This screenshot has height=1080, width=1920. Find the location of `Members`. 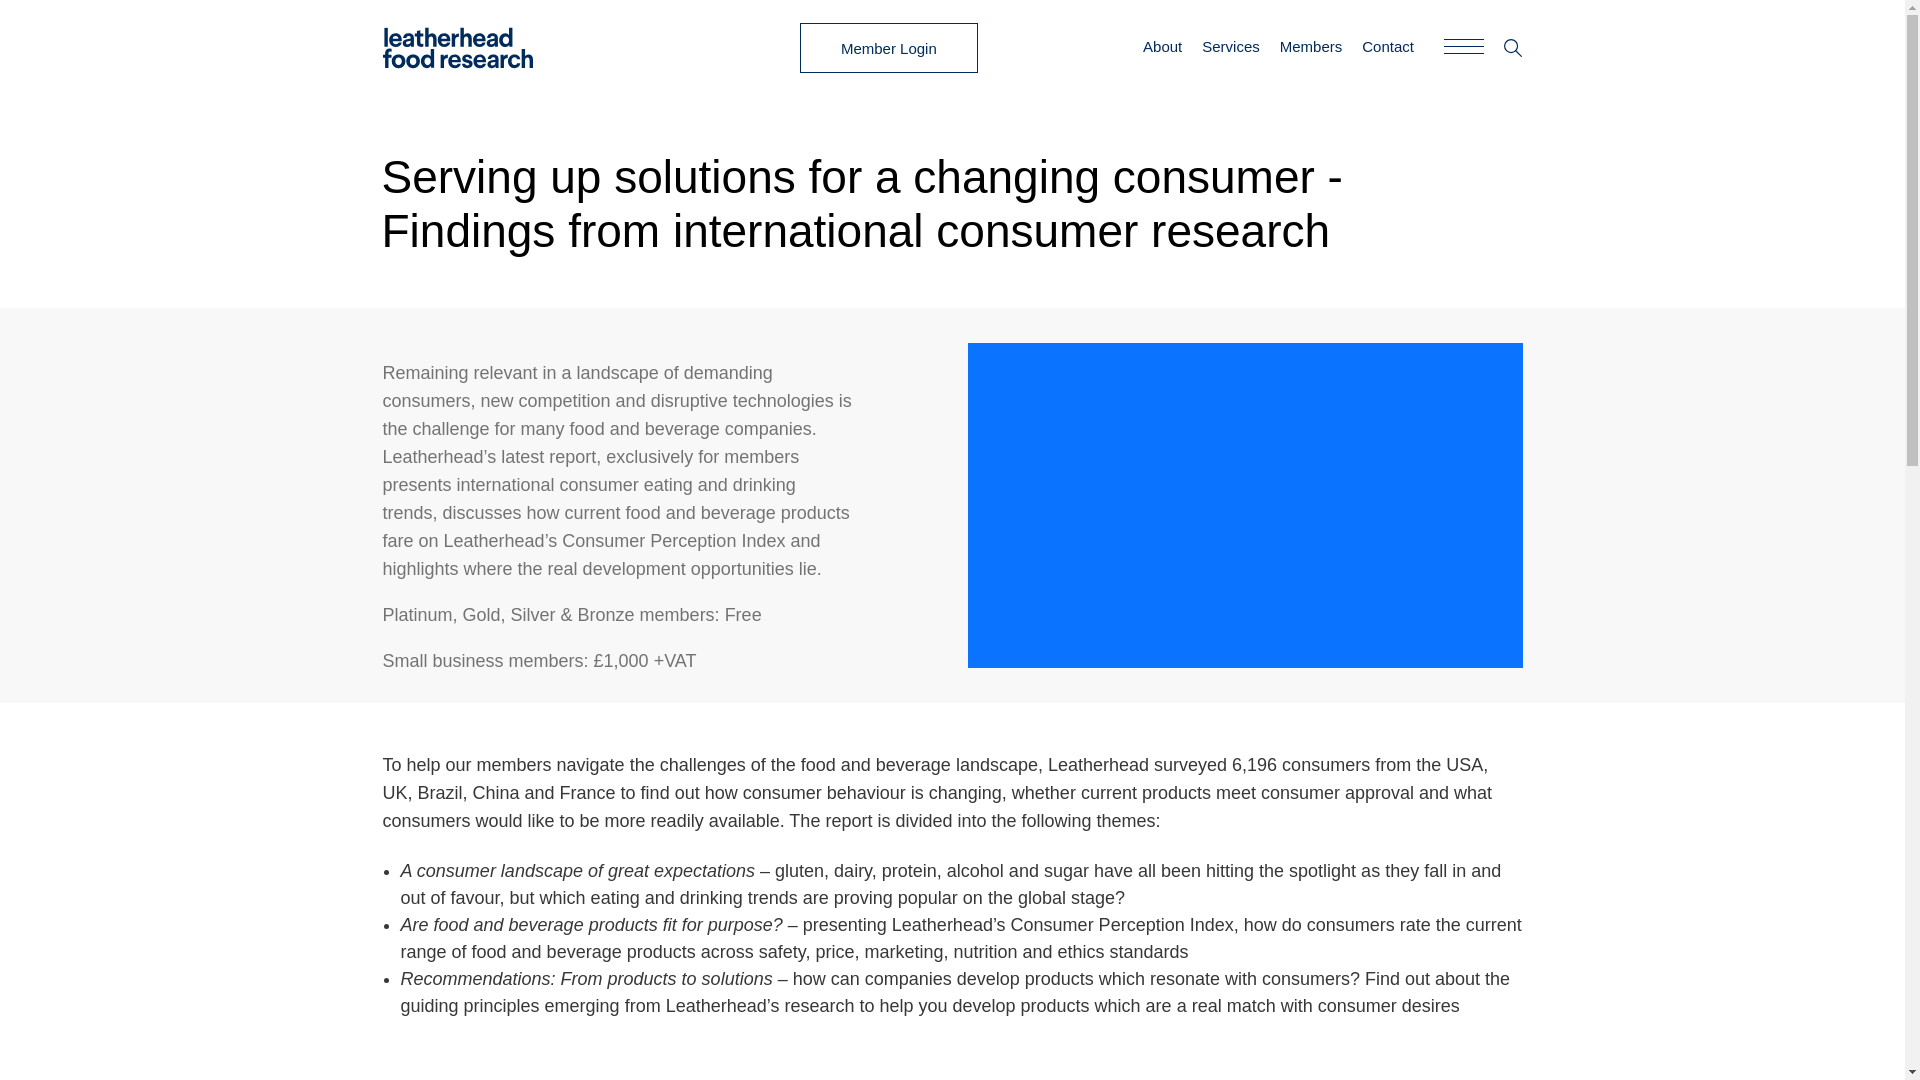

Members is located at coordinates (1311, 46).